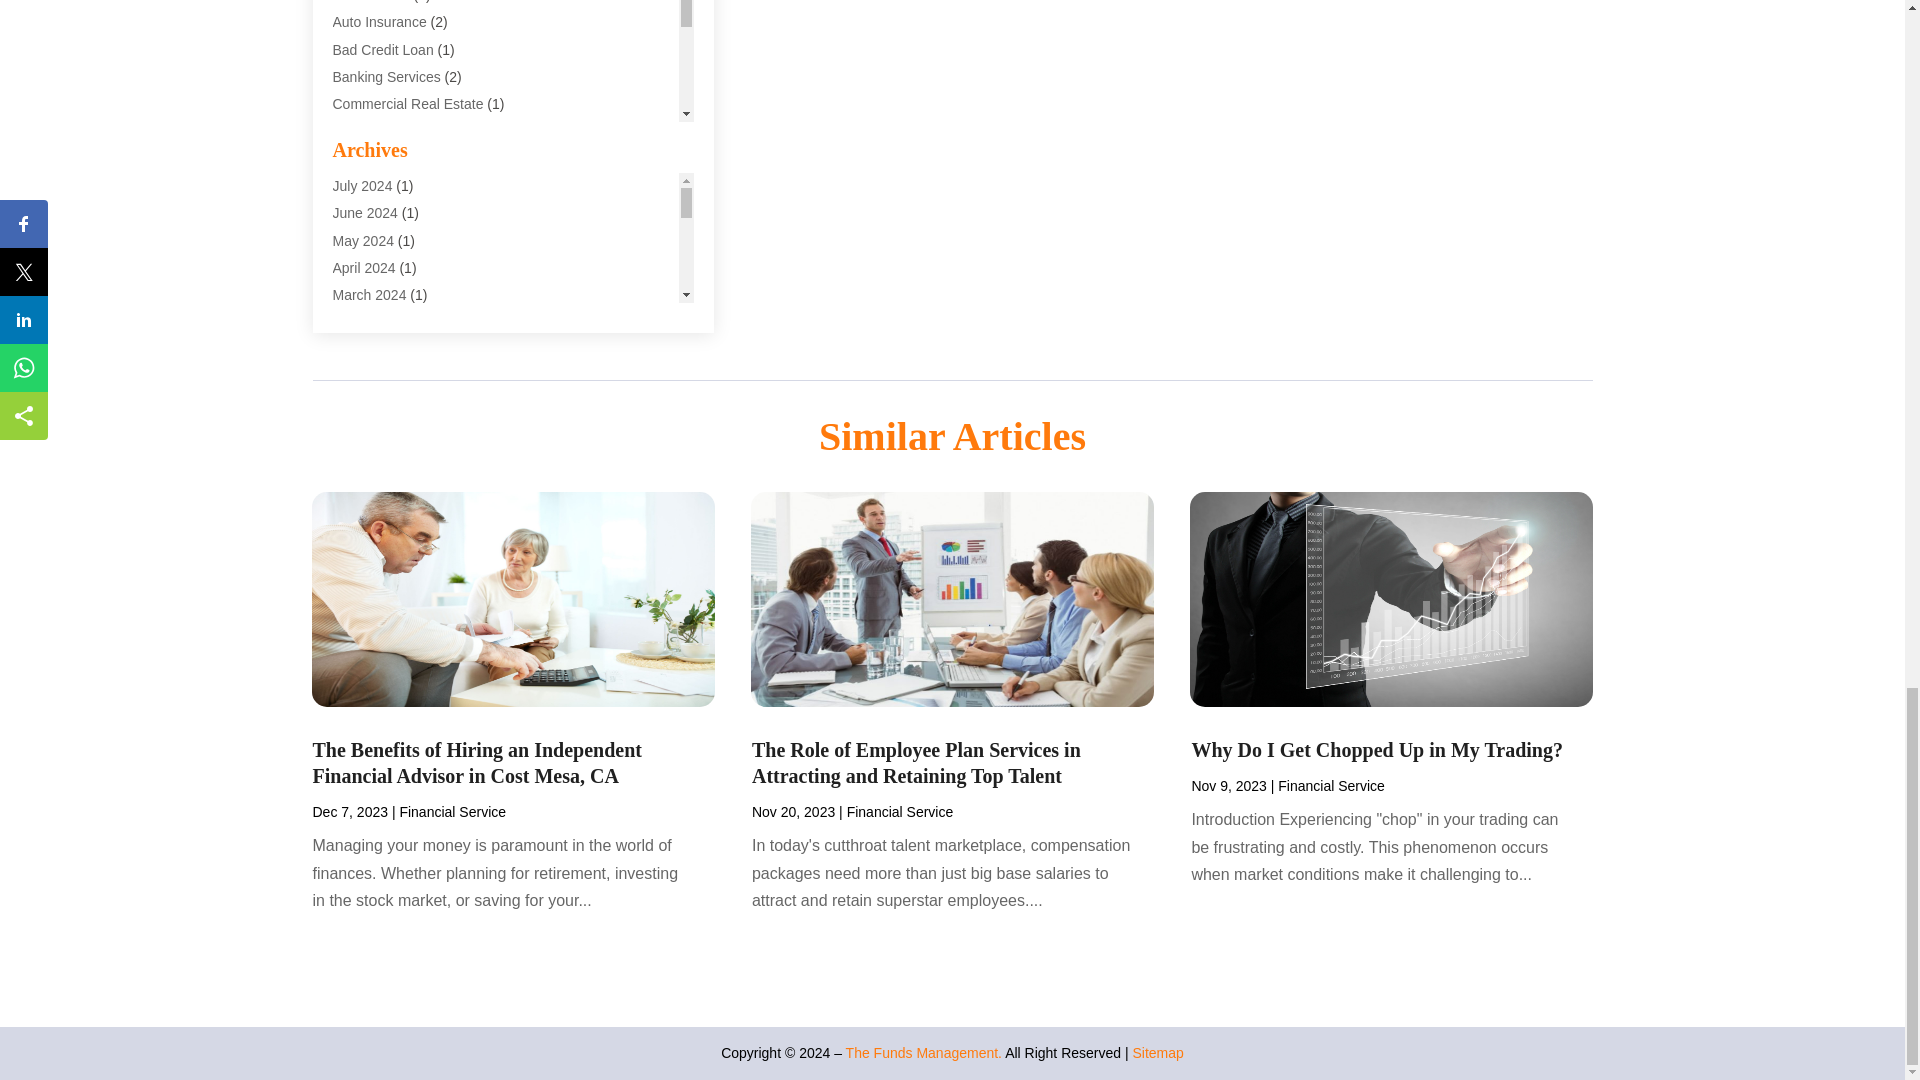  Describe the element at coordinates (370, 2) in the screenshot. I see `Accountants` at that location.